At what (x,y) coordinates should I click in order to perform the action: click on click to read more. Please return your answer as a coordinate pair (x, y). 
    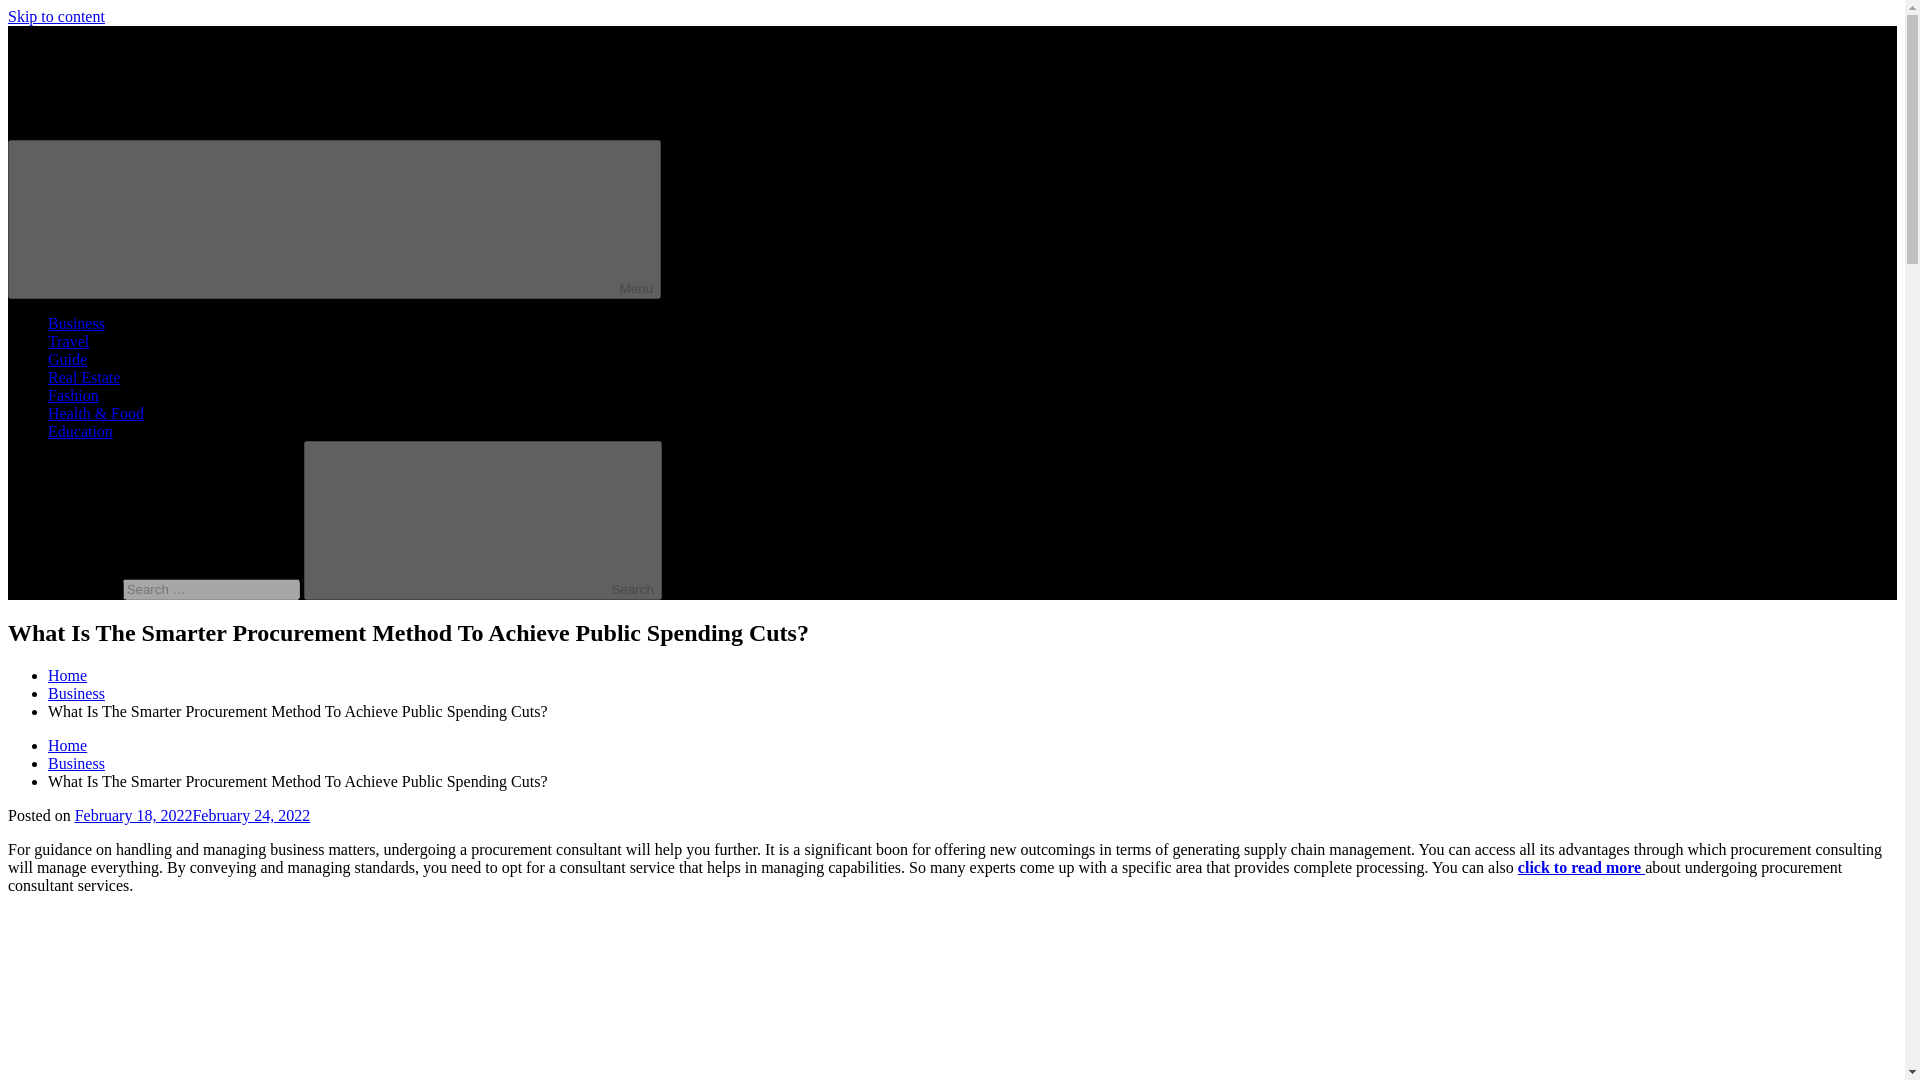
    Looking at the image, I should click on (1582, 866).